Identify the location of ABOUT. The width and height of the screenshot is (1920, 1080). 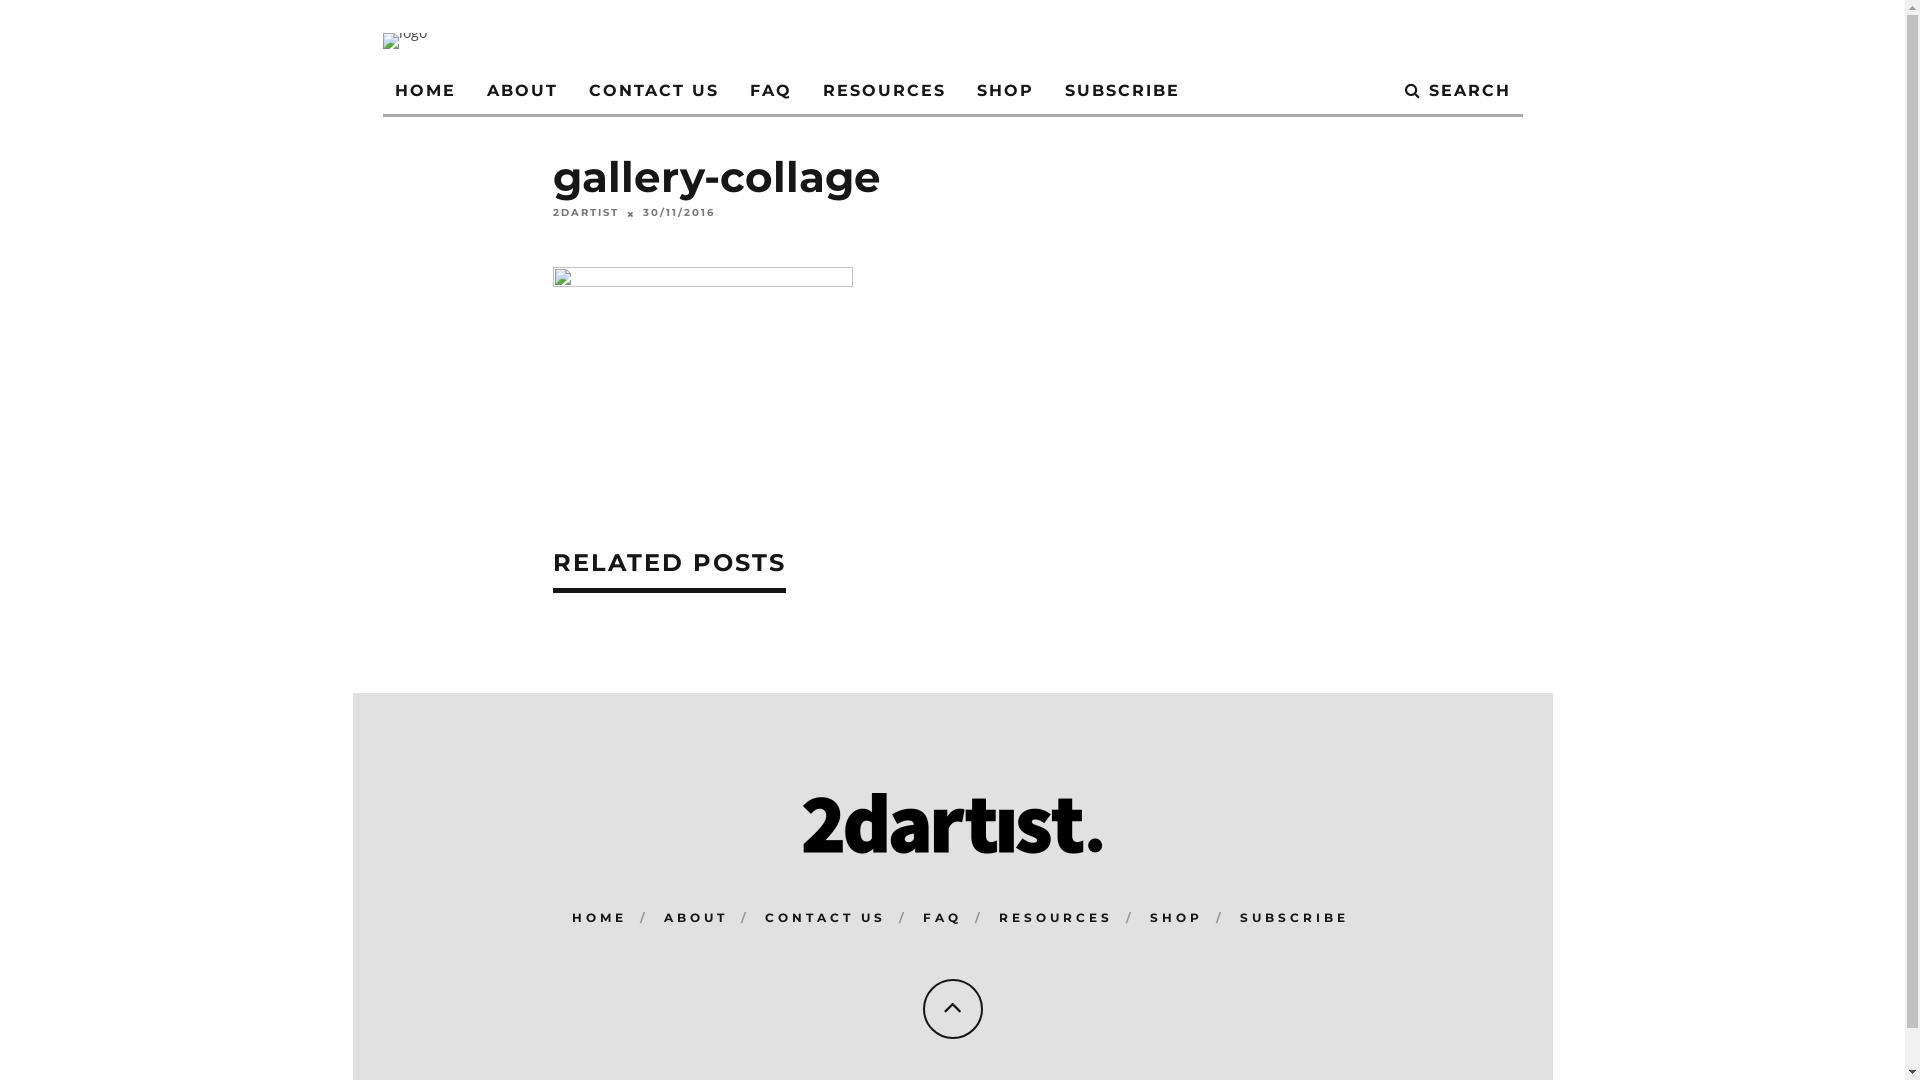
(522, 92).